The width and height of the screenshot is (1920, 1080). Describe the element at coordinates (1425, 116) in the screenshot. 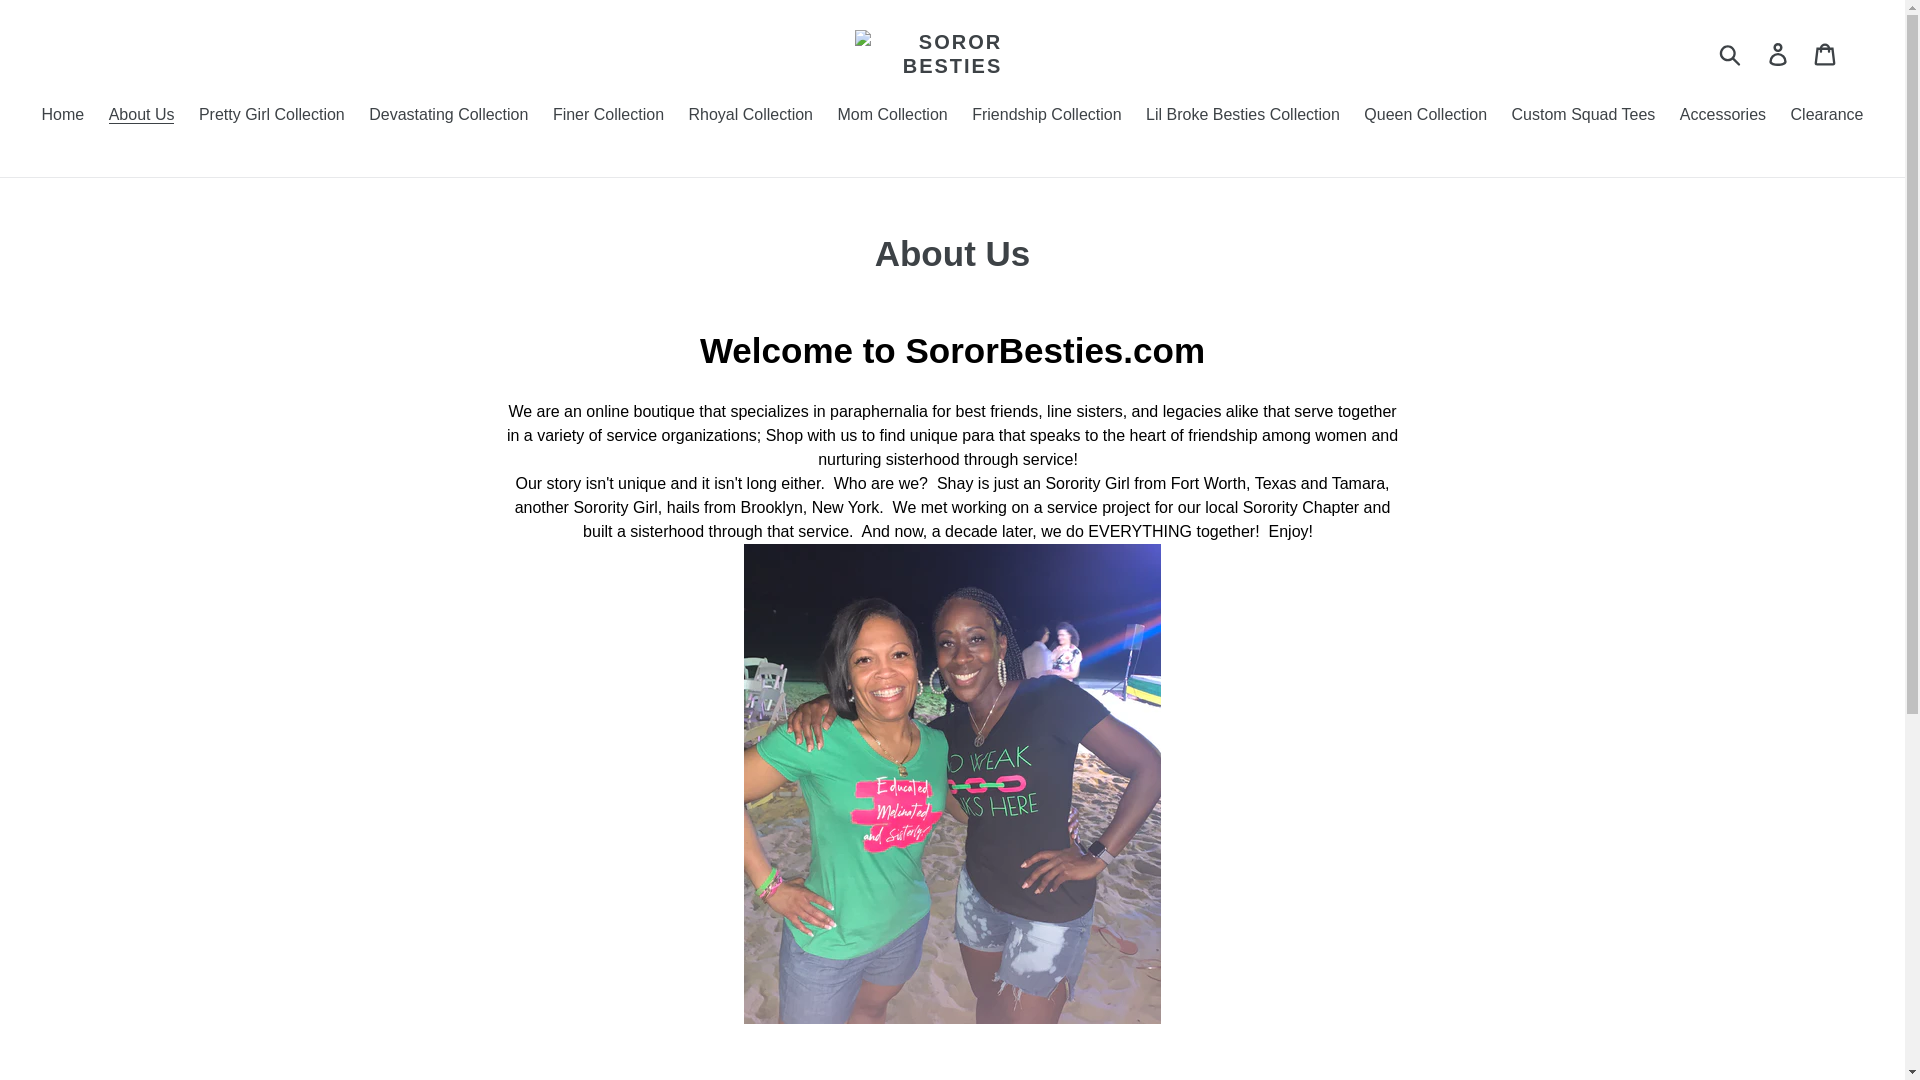

I see `Queen Collection` at that location.